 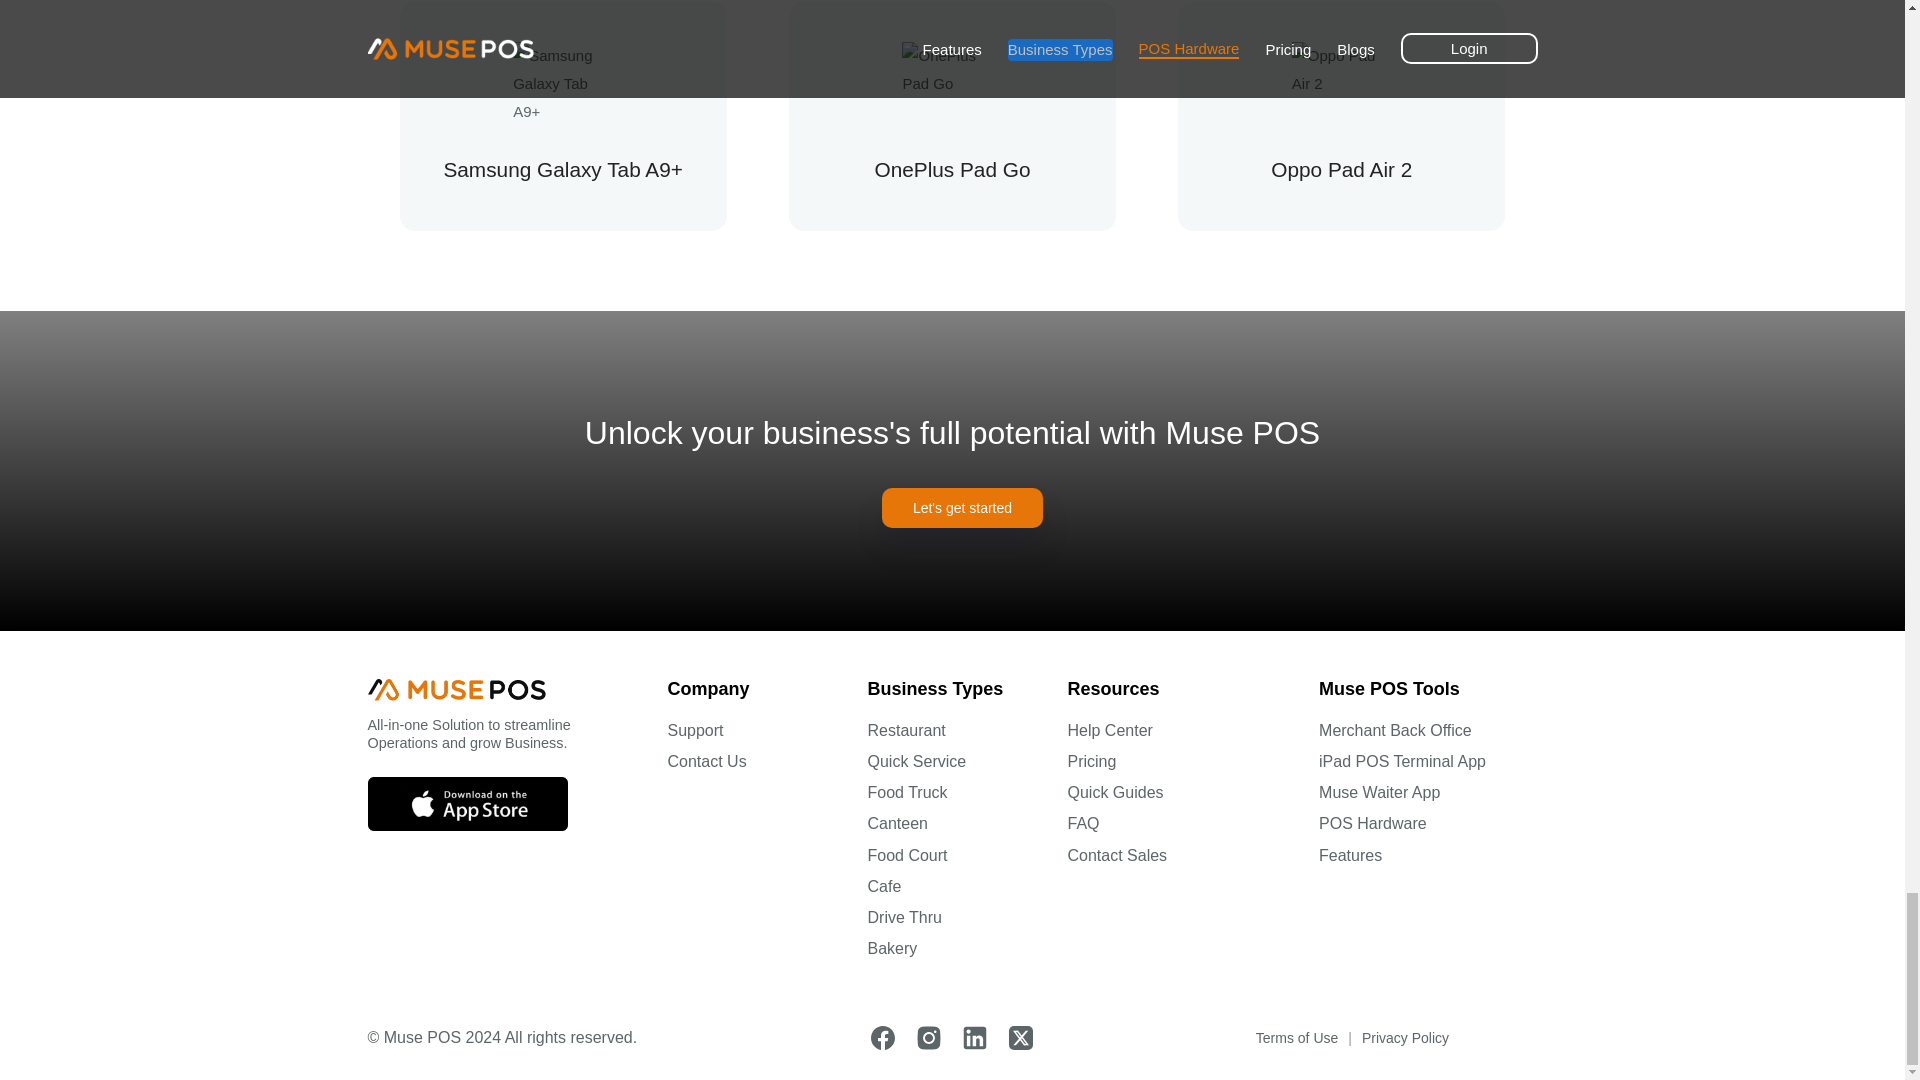 What do you see at coordinates (904, 918) in the screenshot?
I see `Drive Thru` at bounding box center [904, 918].